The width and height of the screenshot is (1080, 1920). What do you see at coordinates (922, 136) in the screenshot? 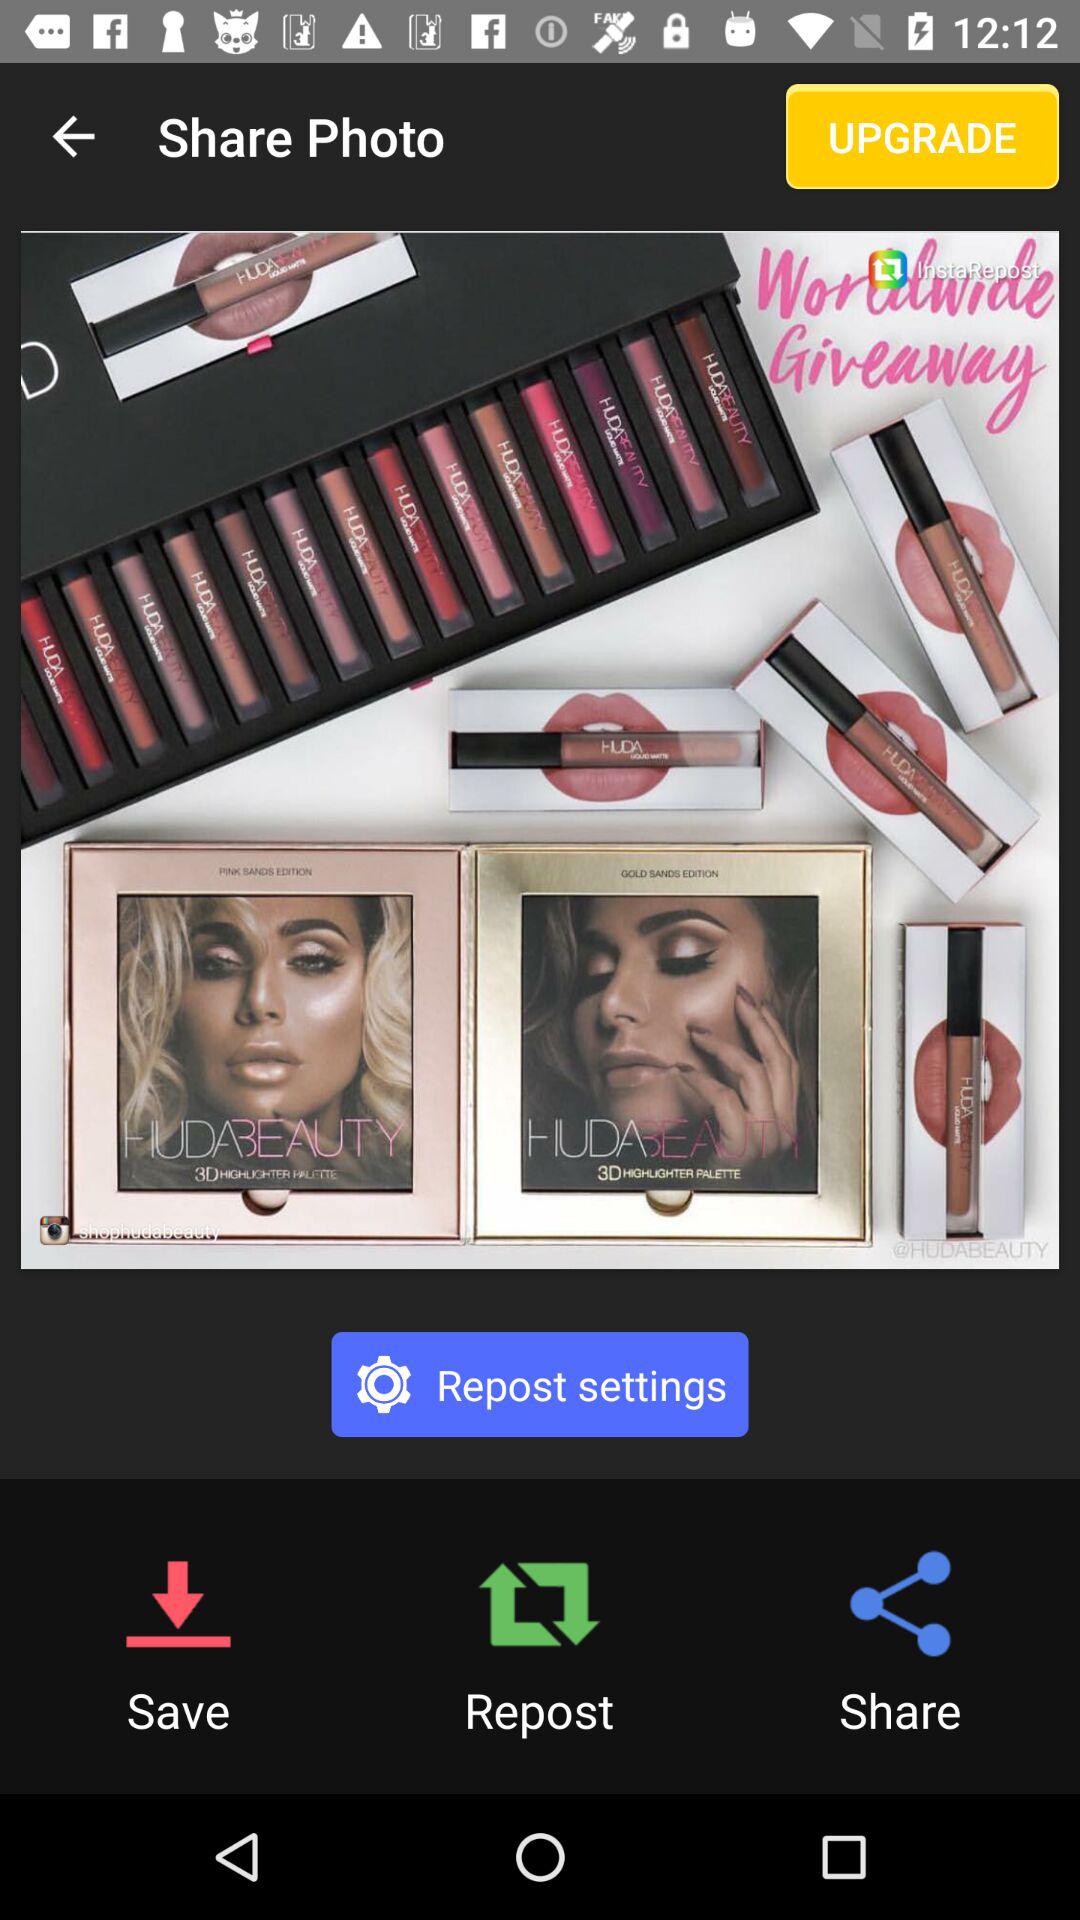
I see `jump to upgrade` at bounding box center [922, 136].